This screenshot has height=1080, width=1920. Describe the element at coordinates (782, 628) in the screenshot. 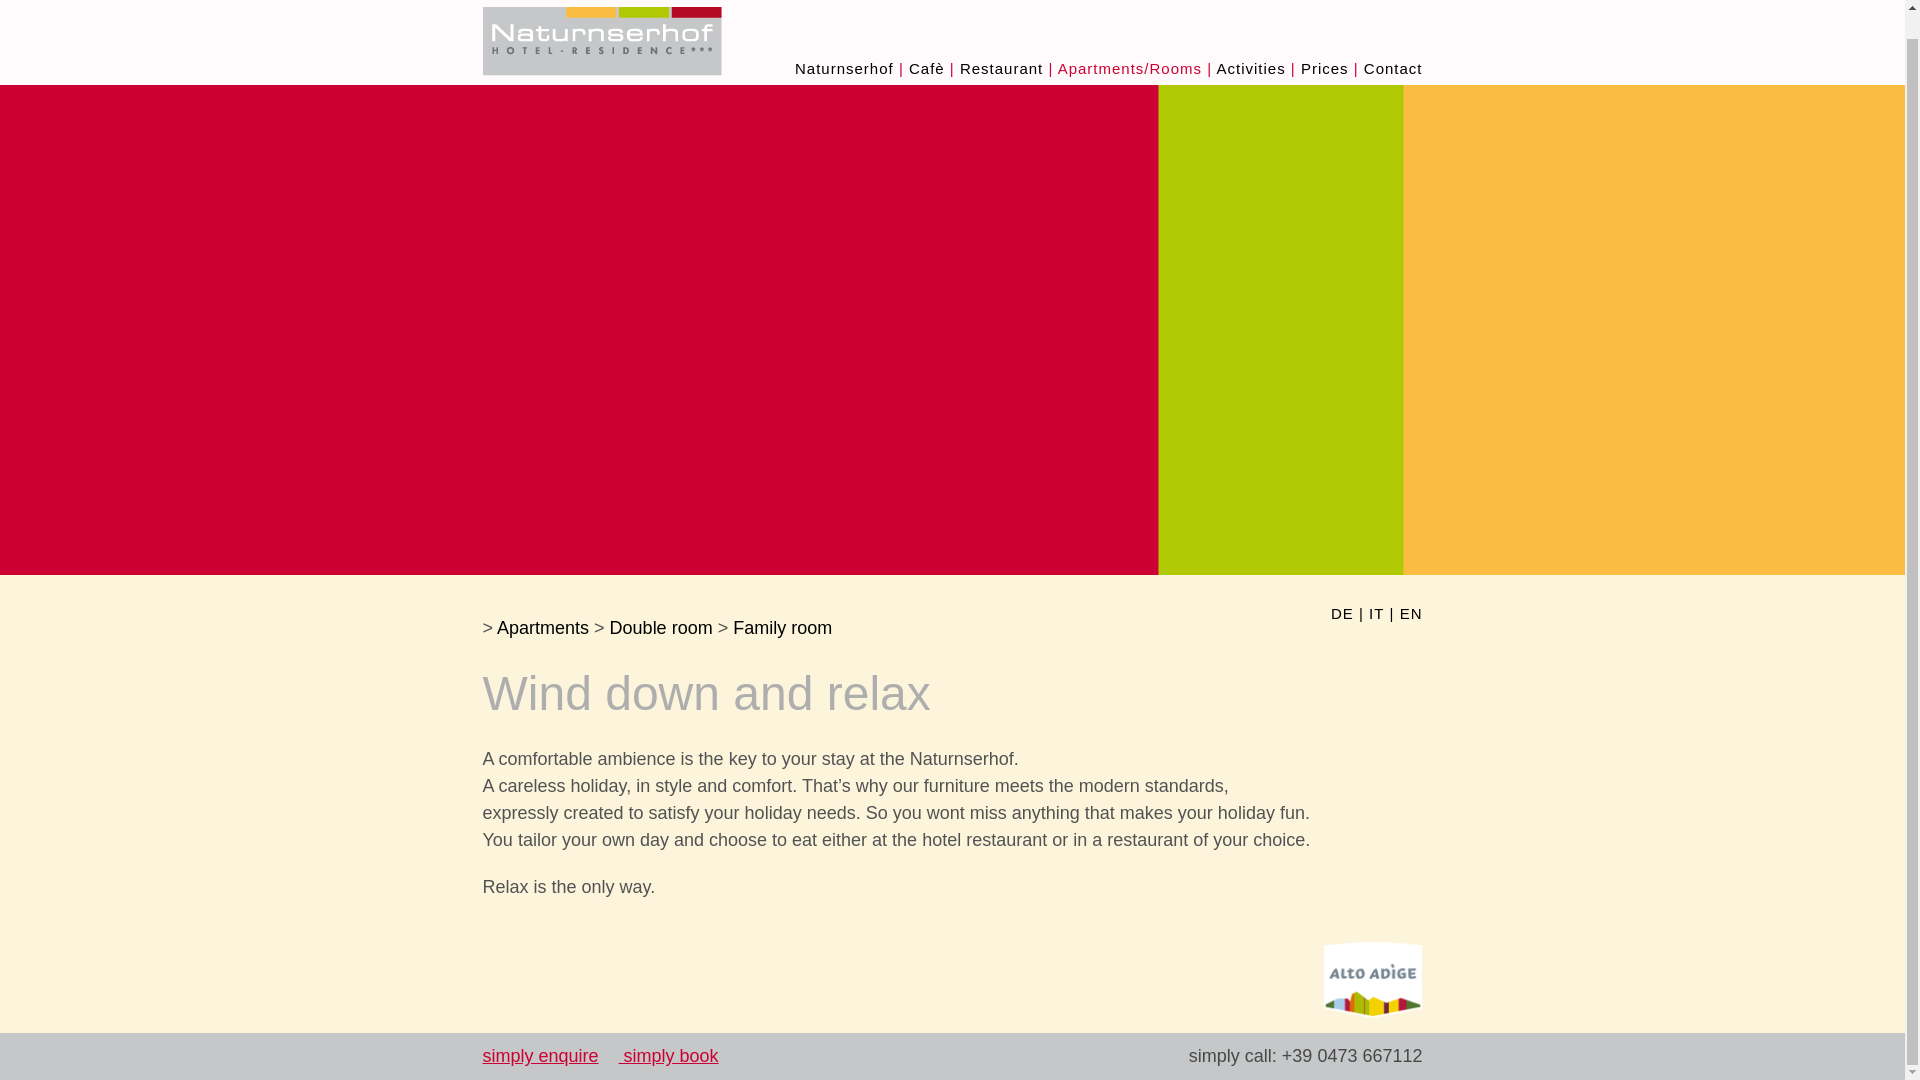

I see `Family room` at that location.